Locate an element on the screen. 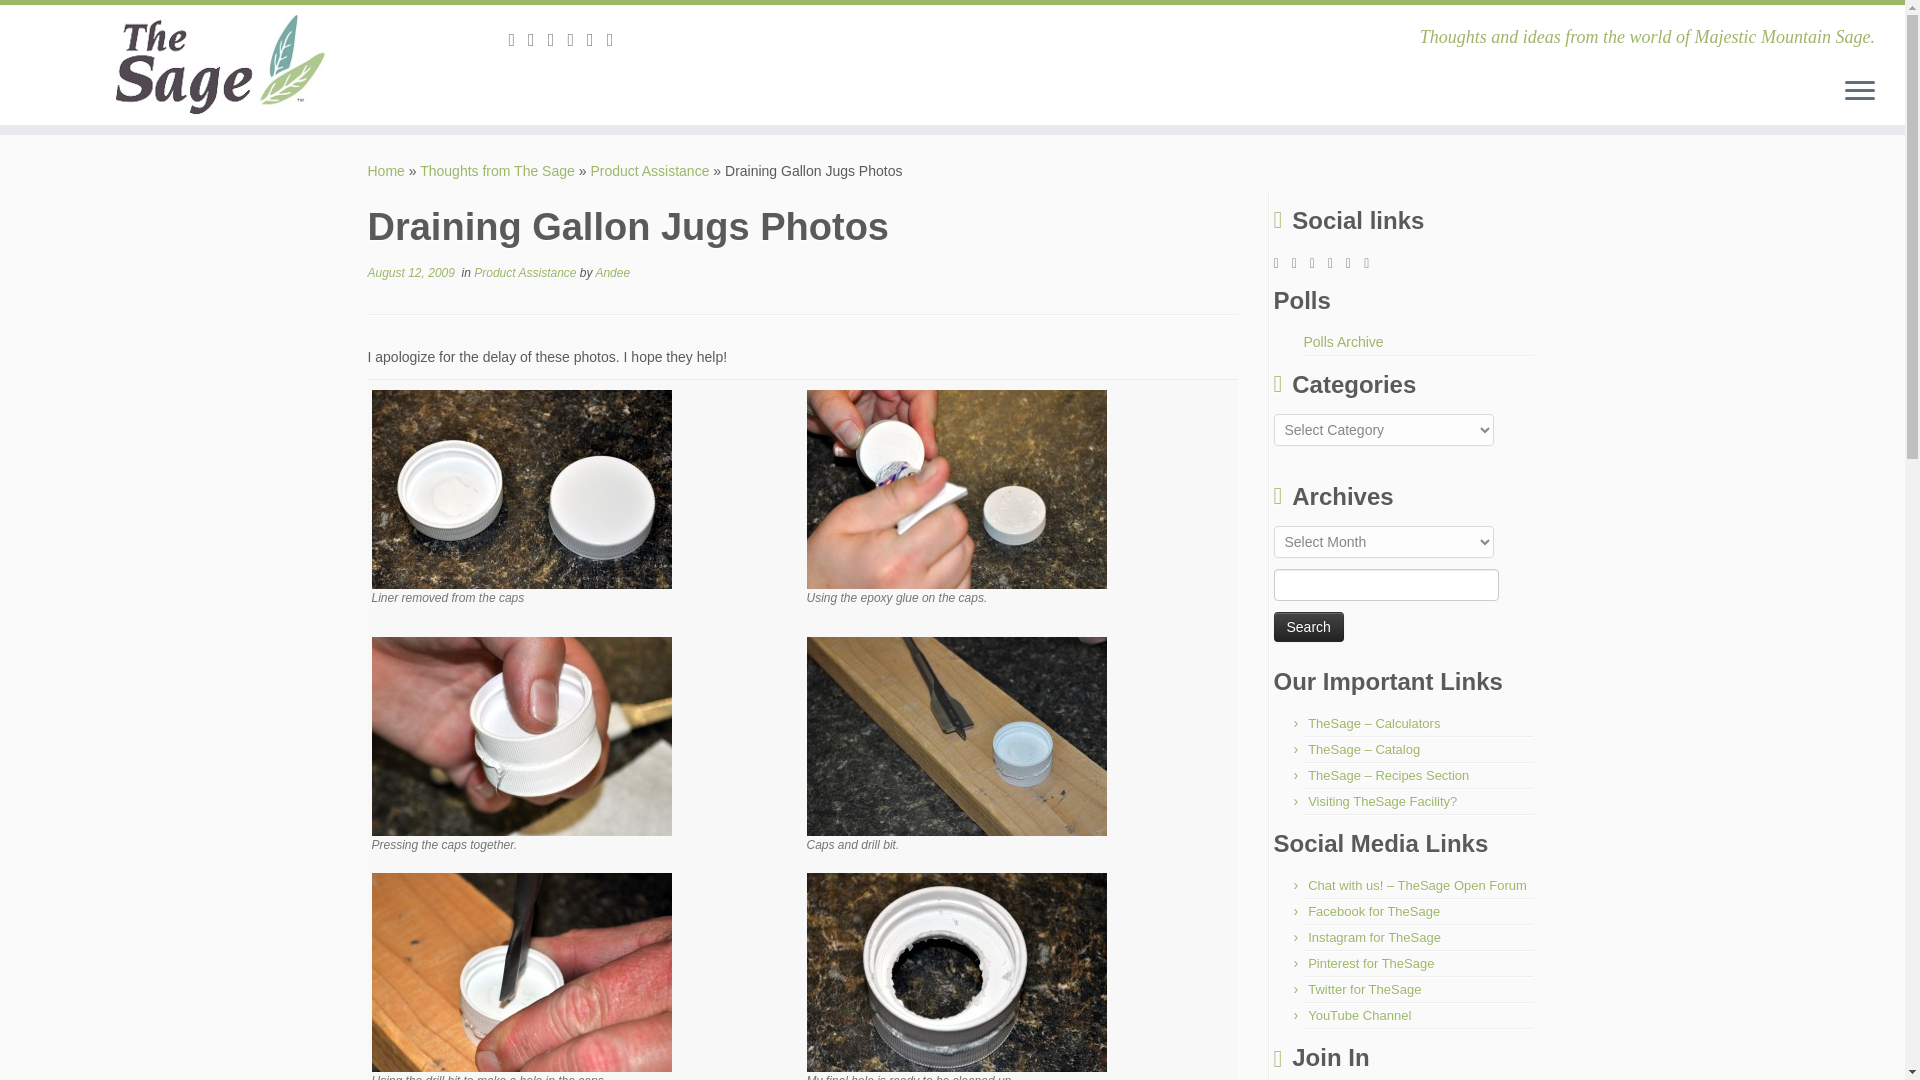 The image size is (1920, 1080). Follow me on Twitter is located at coordinates (558, 40).